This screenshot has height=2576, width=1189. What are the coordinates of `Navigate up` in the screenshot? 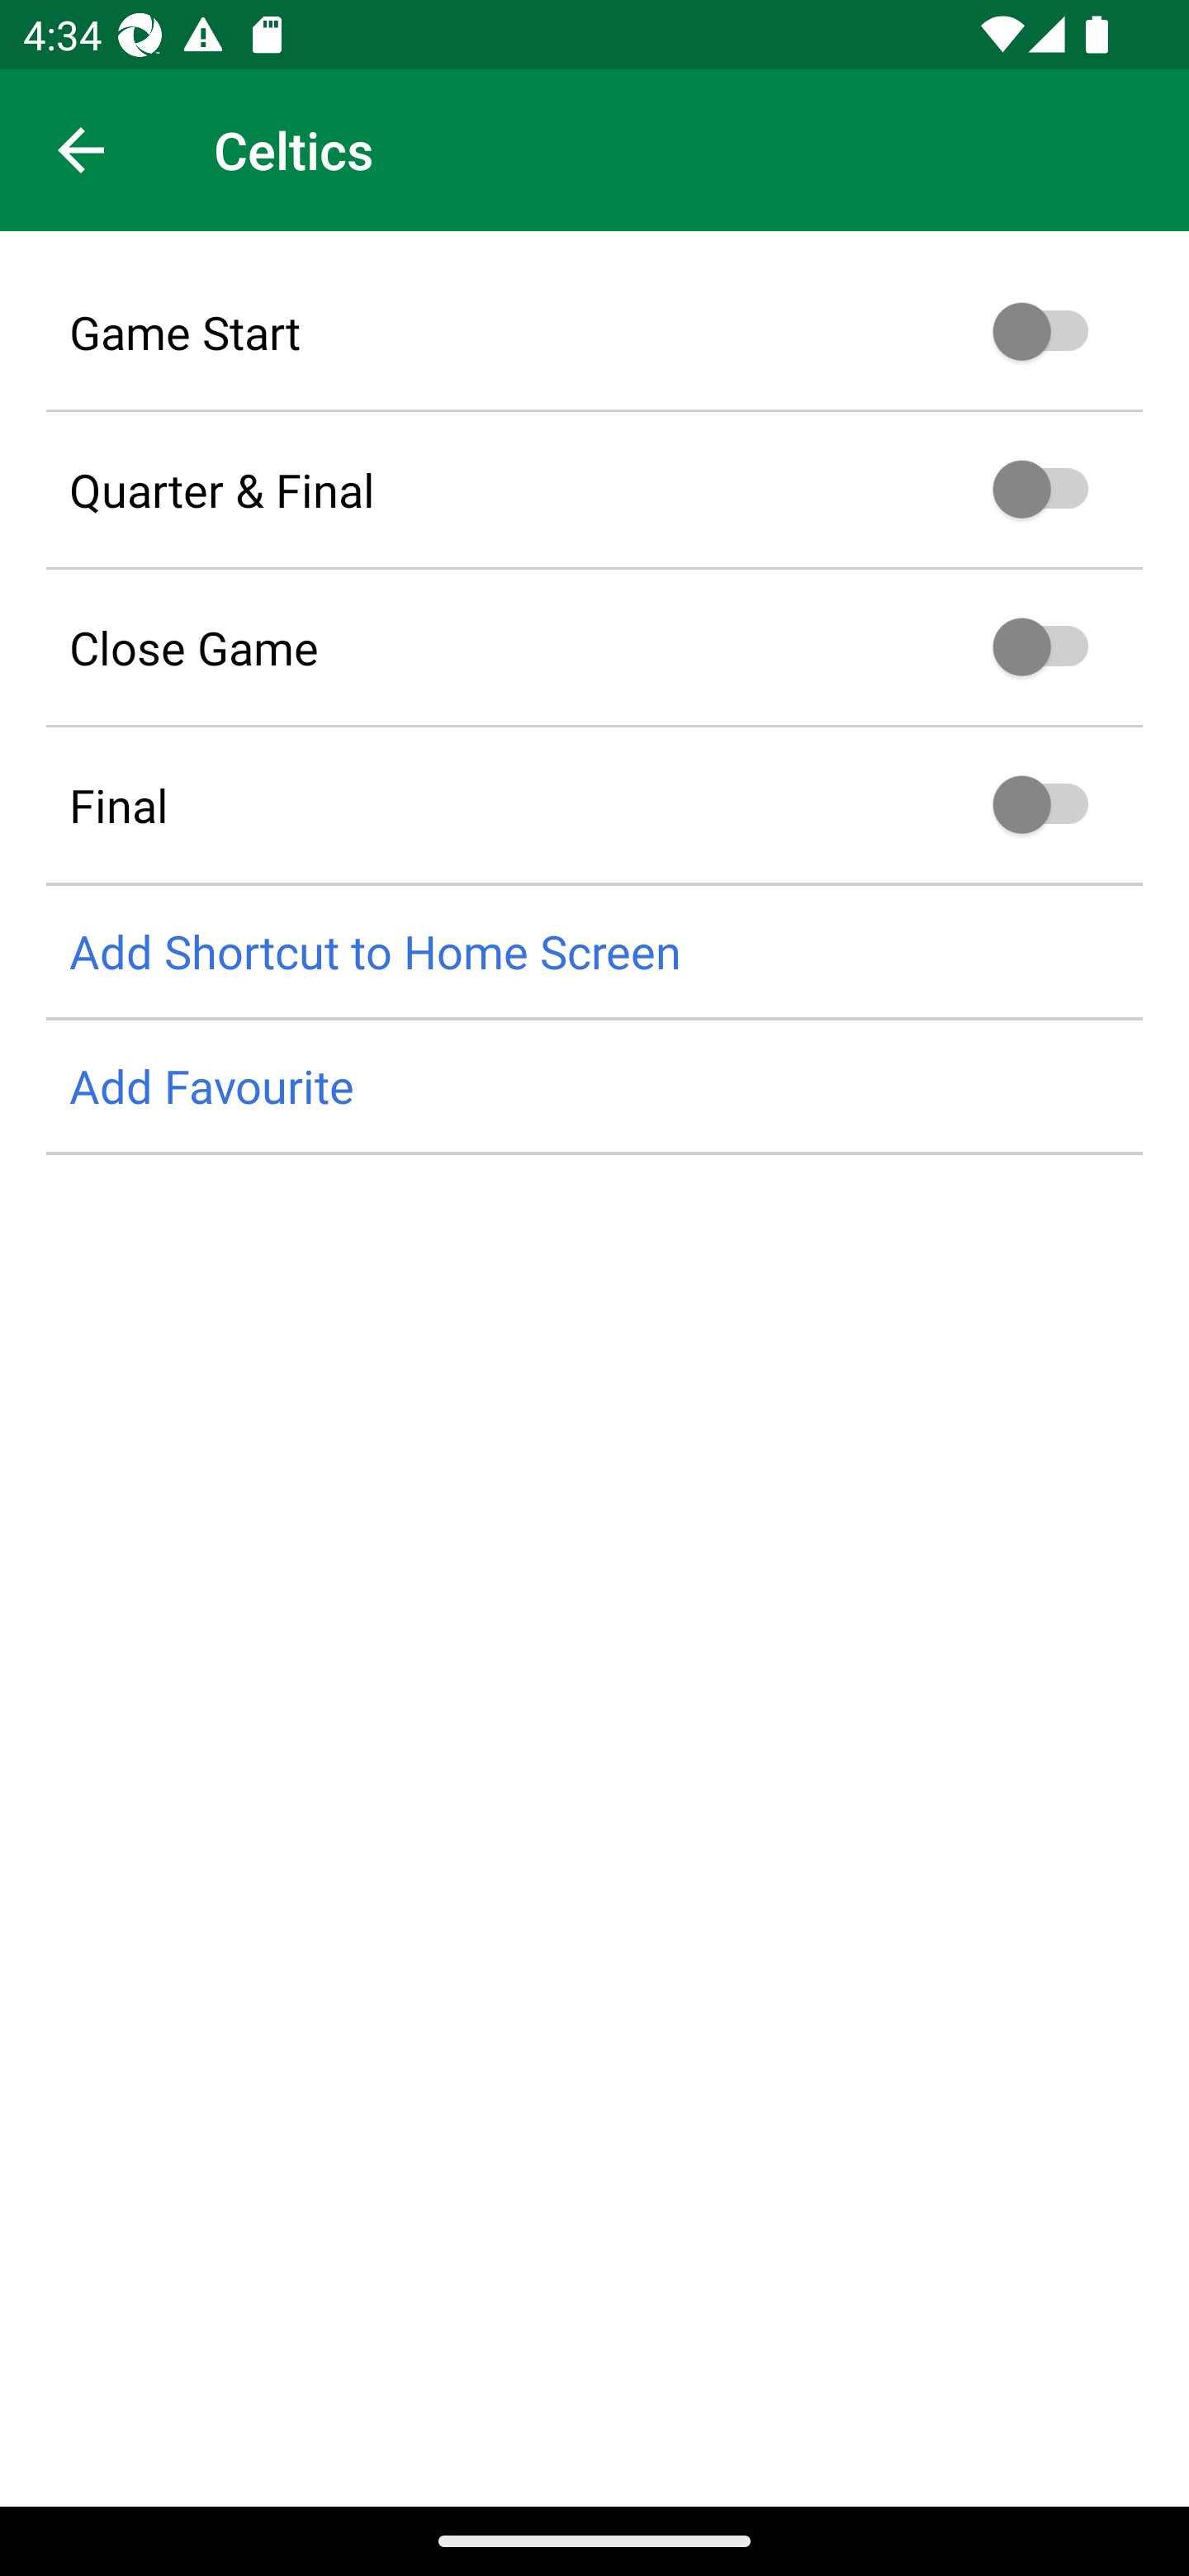 It's located at (81, 150).